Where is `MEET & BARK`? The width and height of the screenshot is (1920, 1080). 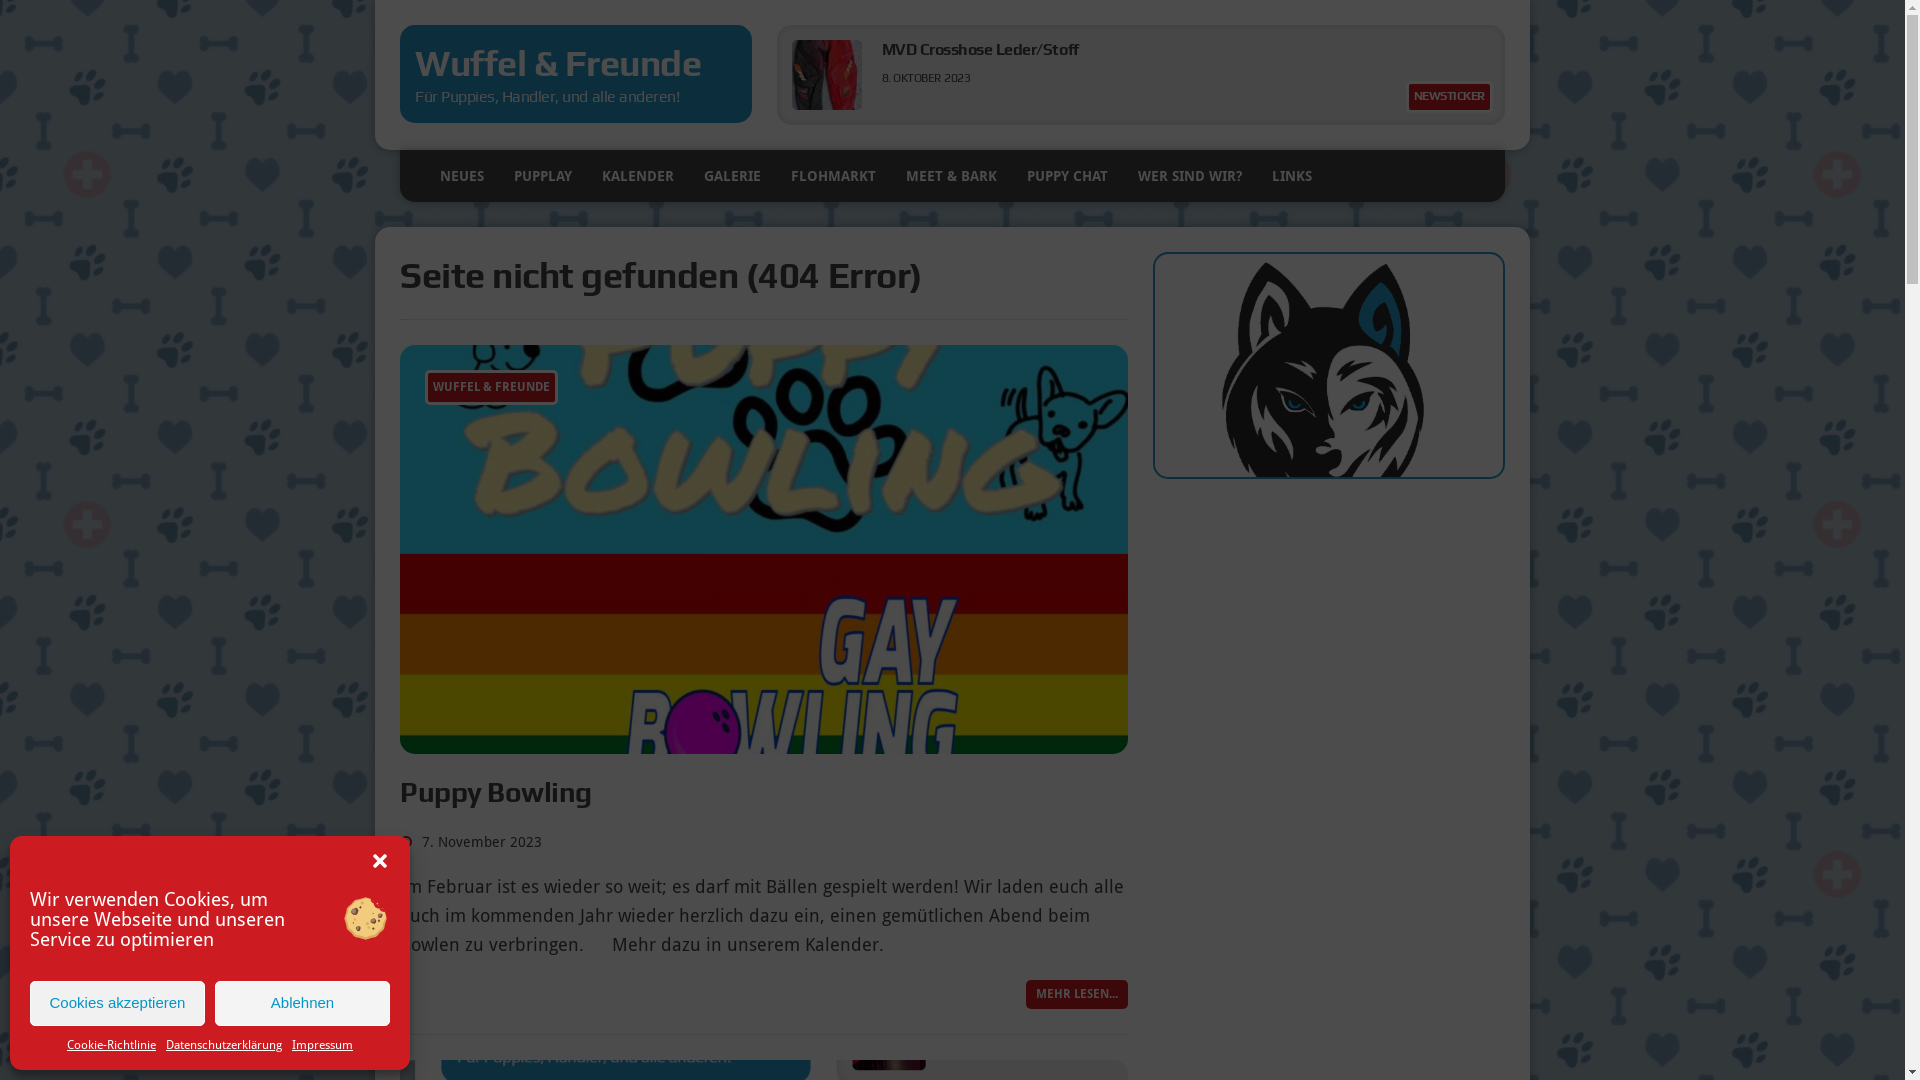 MEET & BARK is located at coordinates (952, 176).